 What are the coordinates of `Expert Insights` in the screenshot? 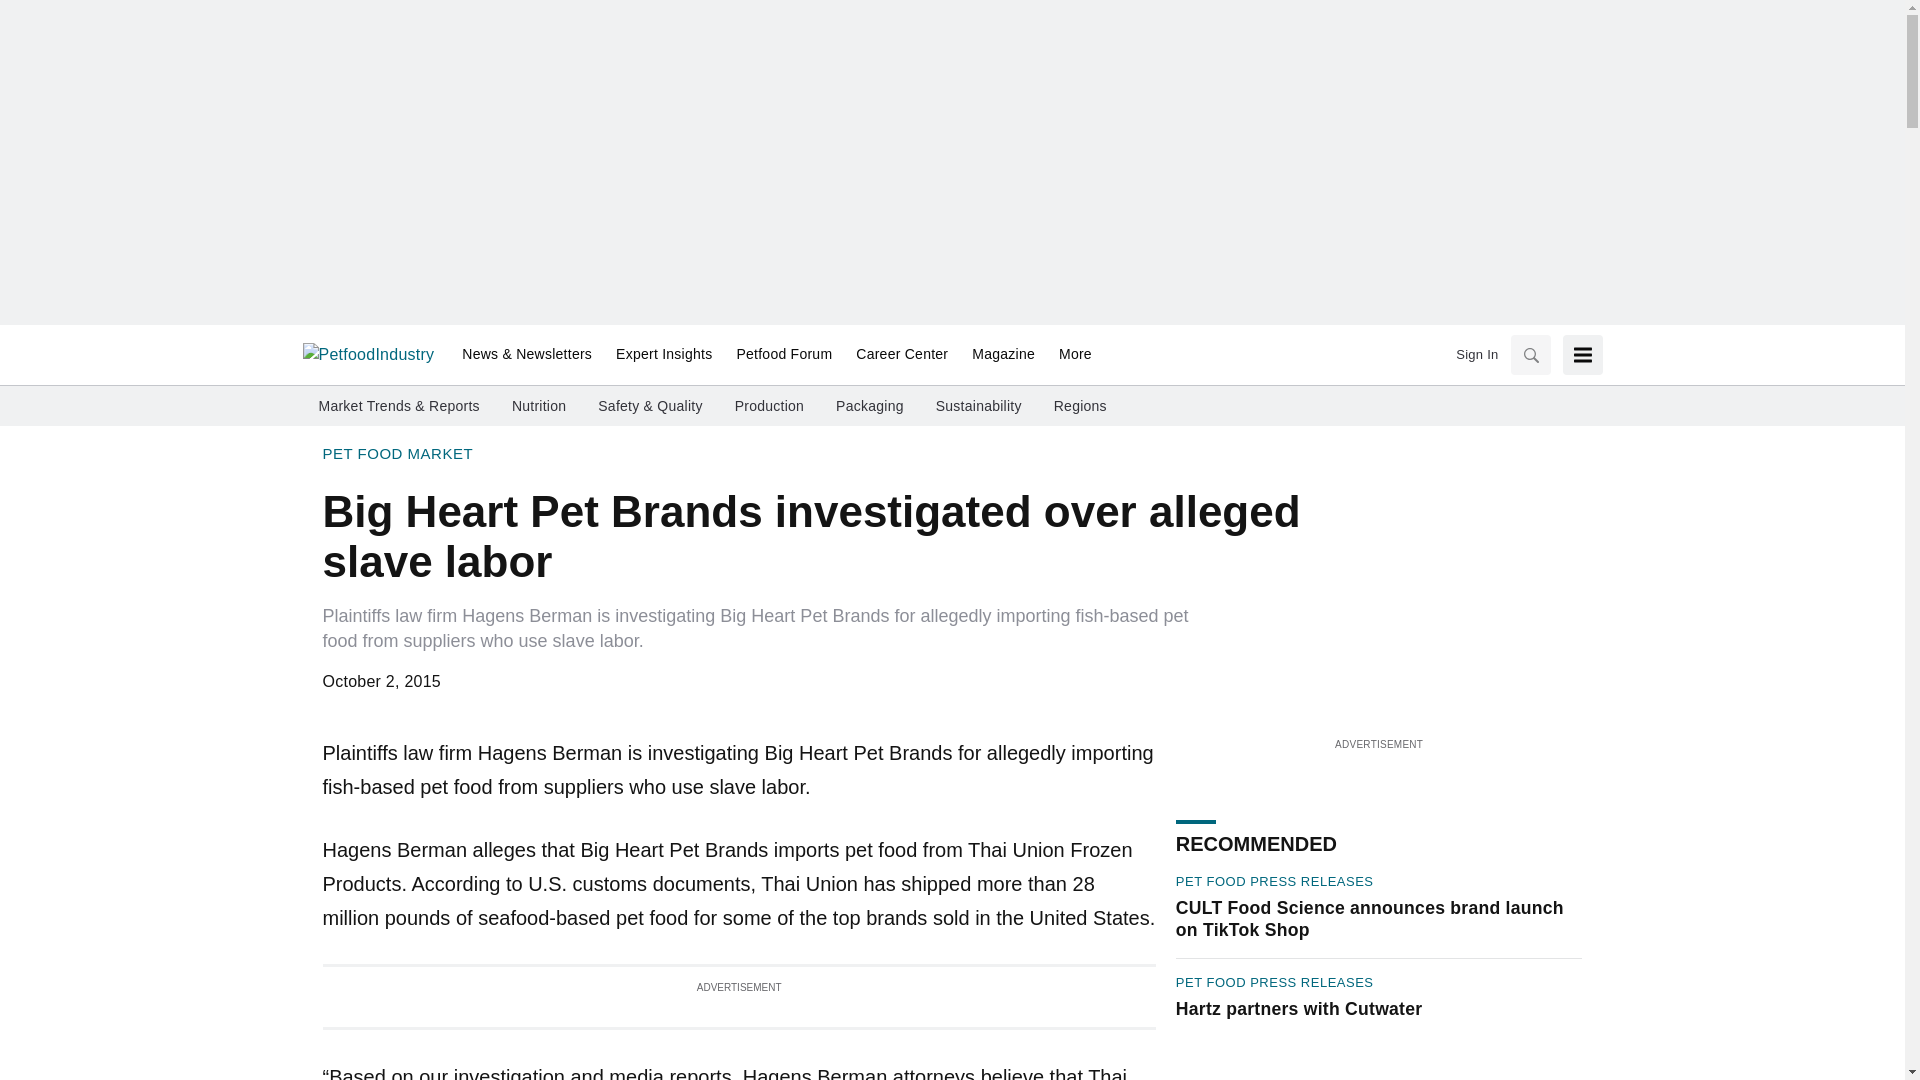 It's located at (664, 355).